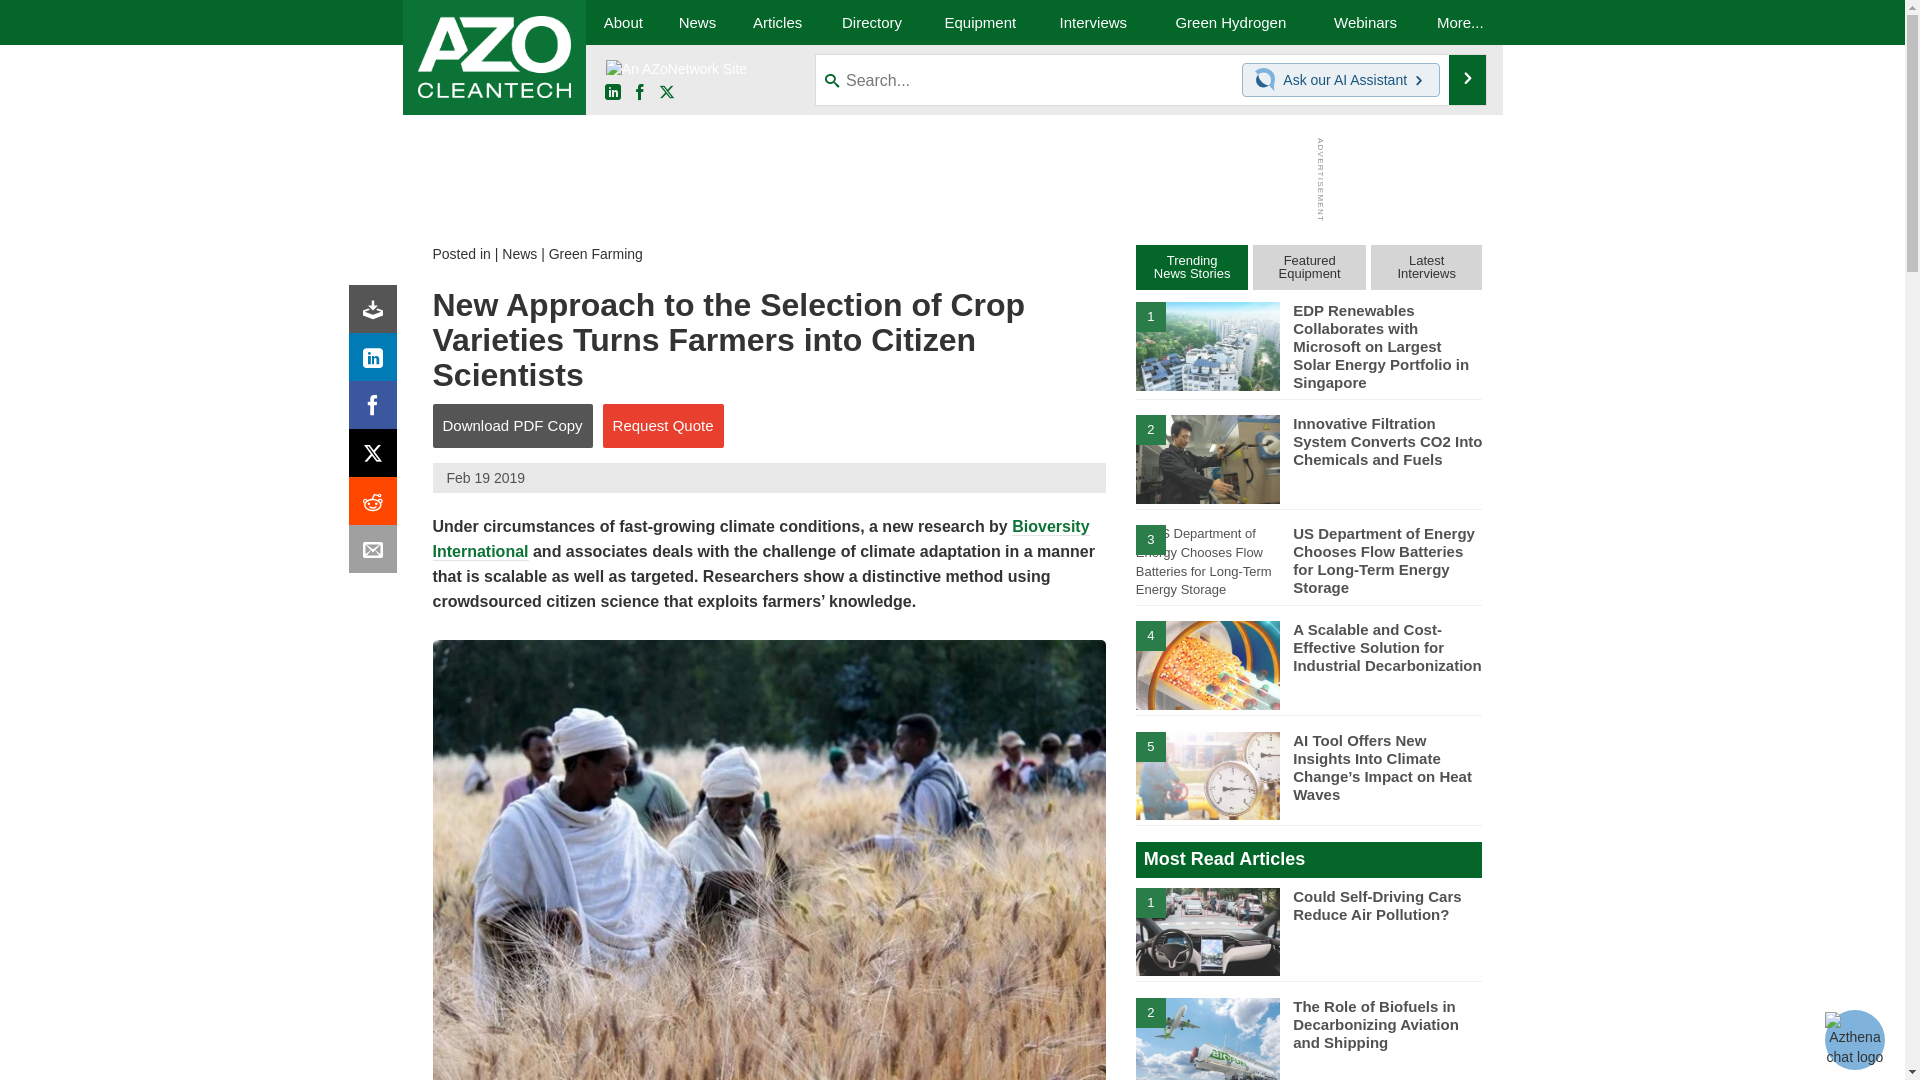  Describe the element at coordinates (377, 458) in the screenshot. I see `X` at that location.